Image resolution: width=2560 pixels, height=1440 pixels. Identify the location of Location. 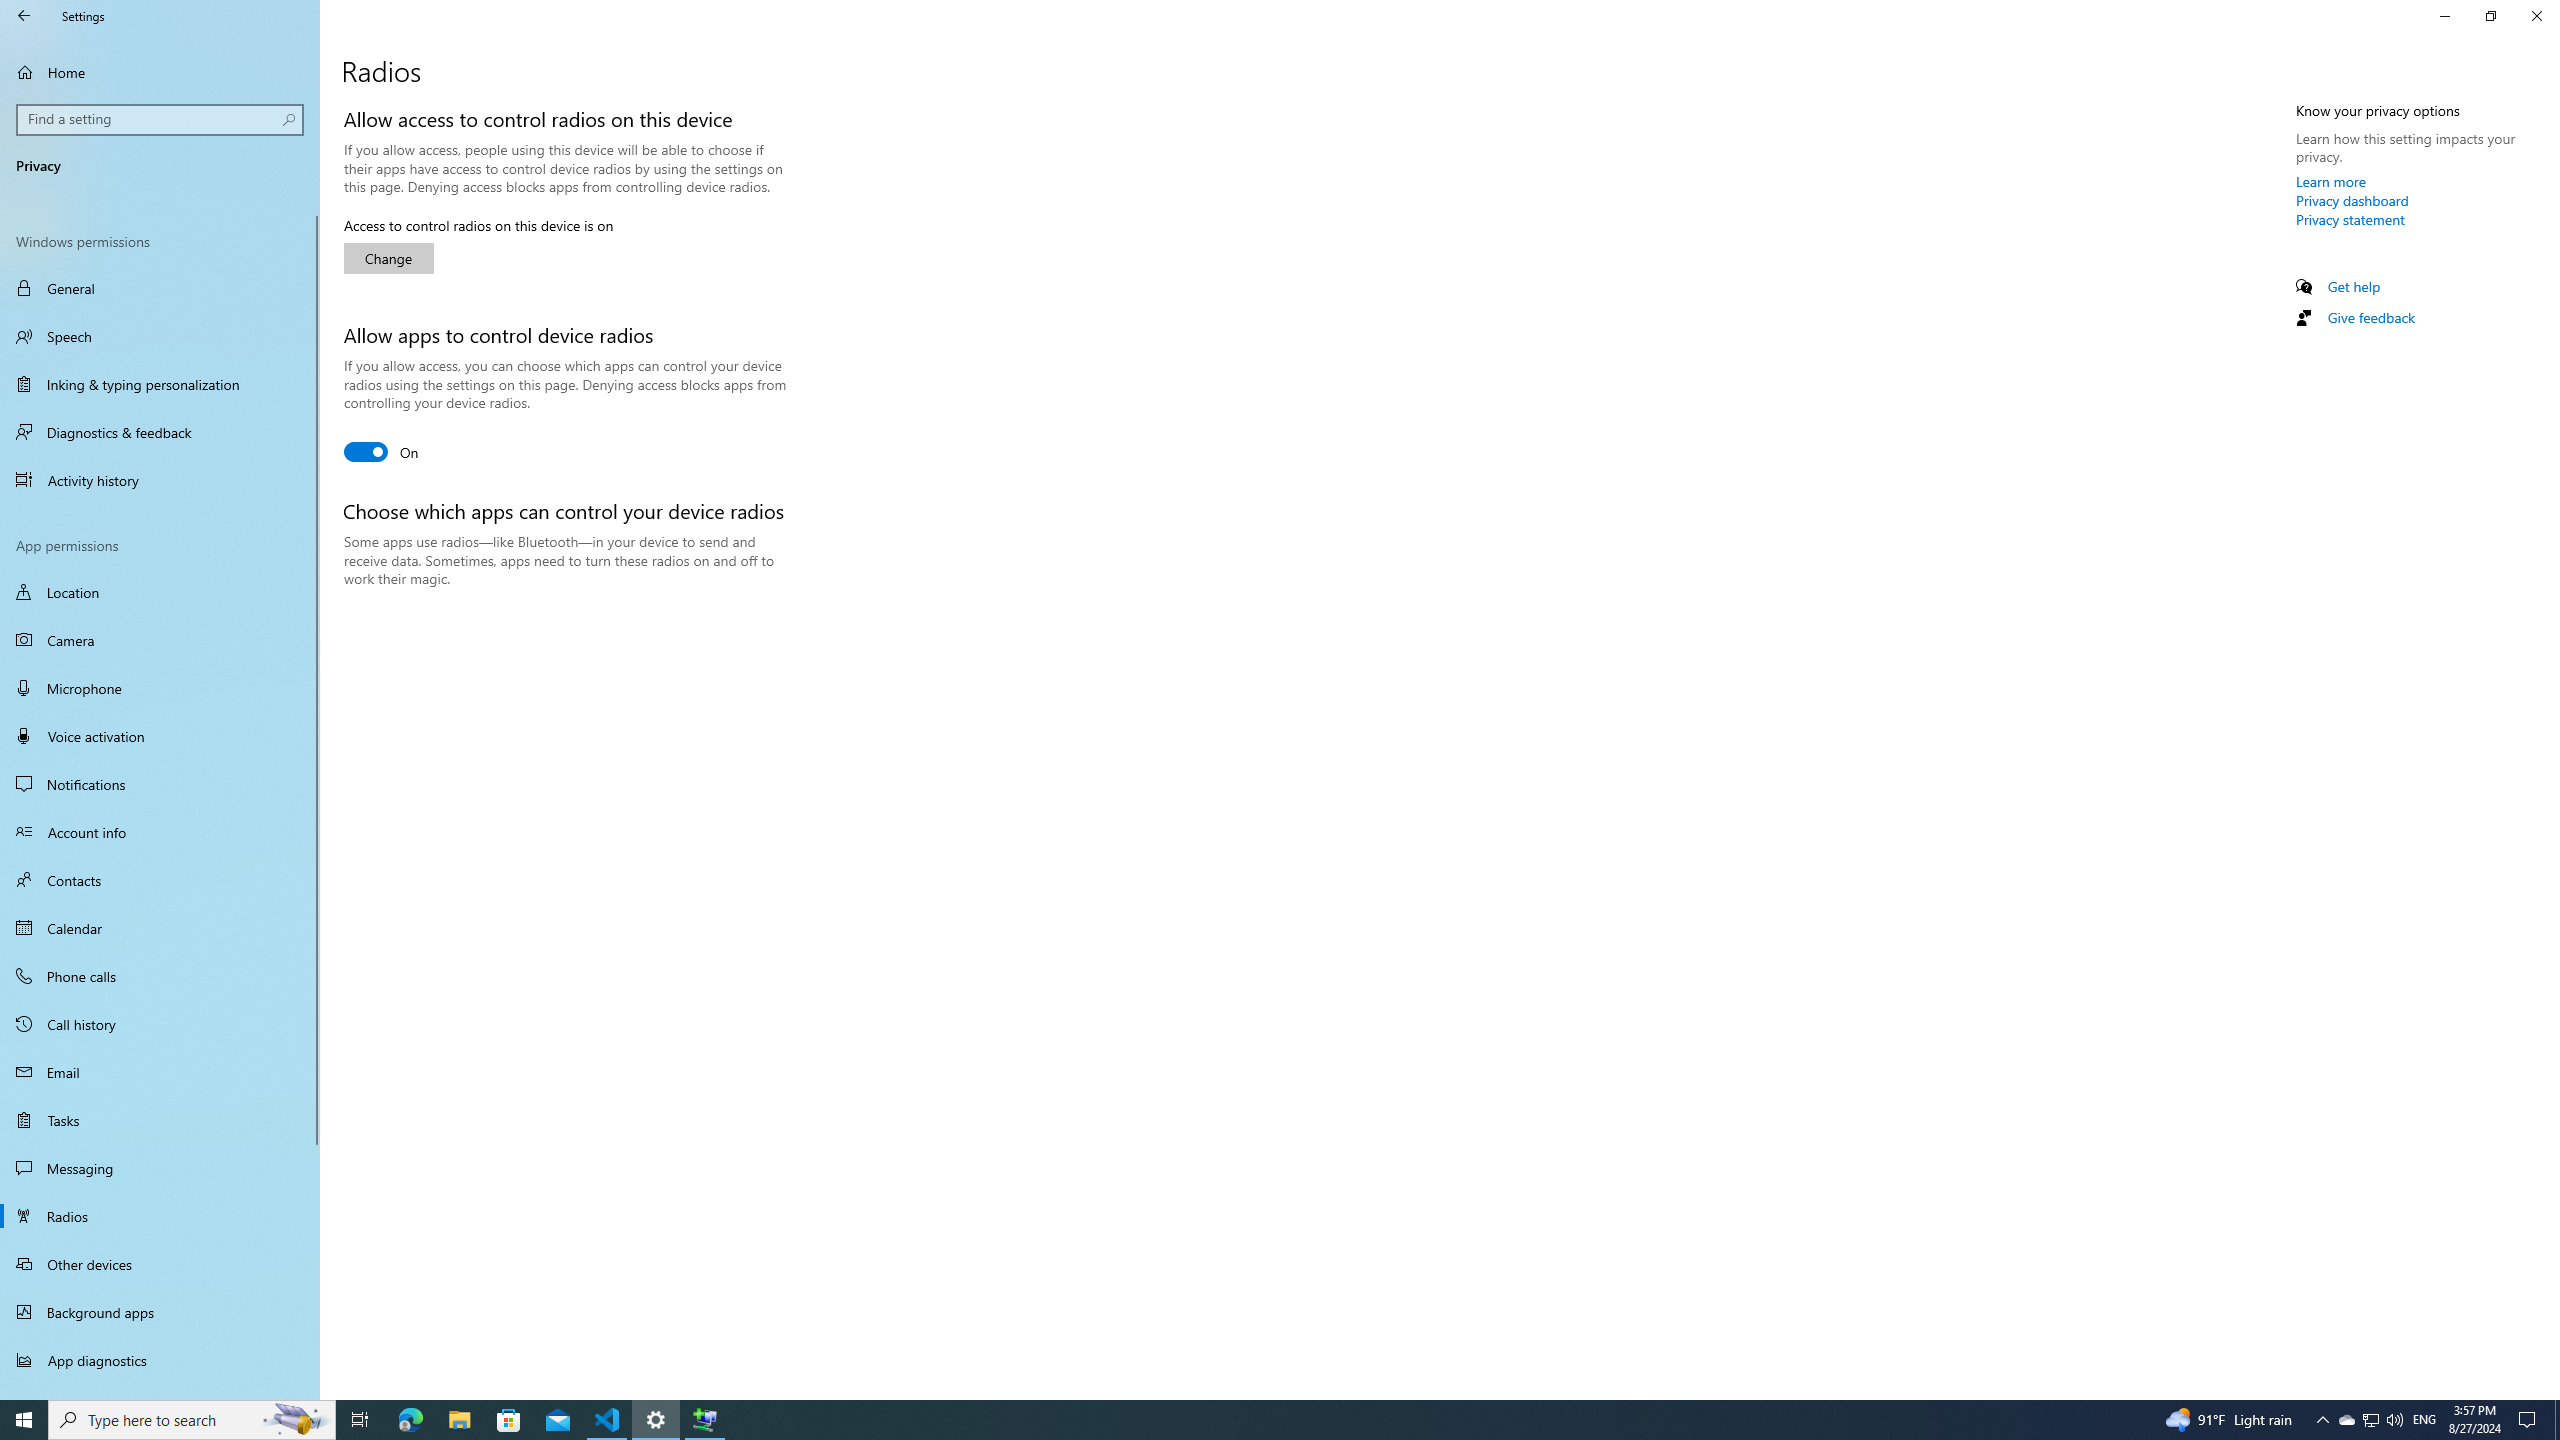
(160, 592).